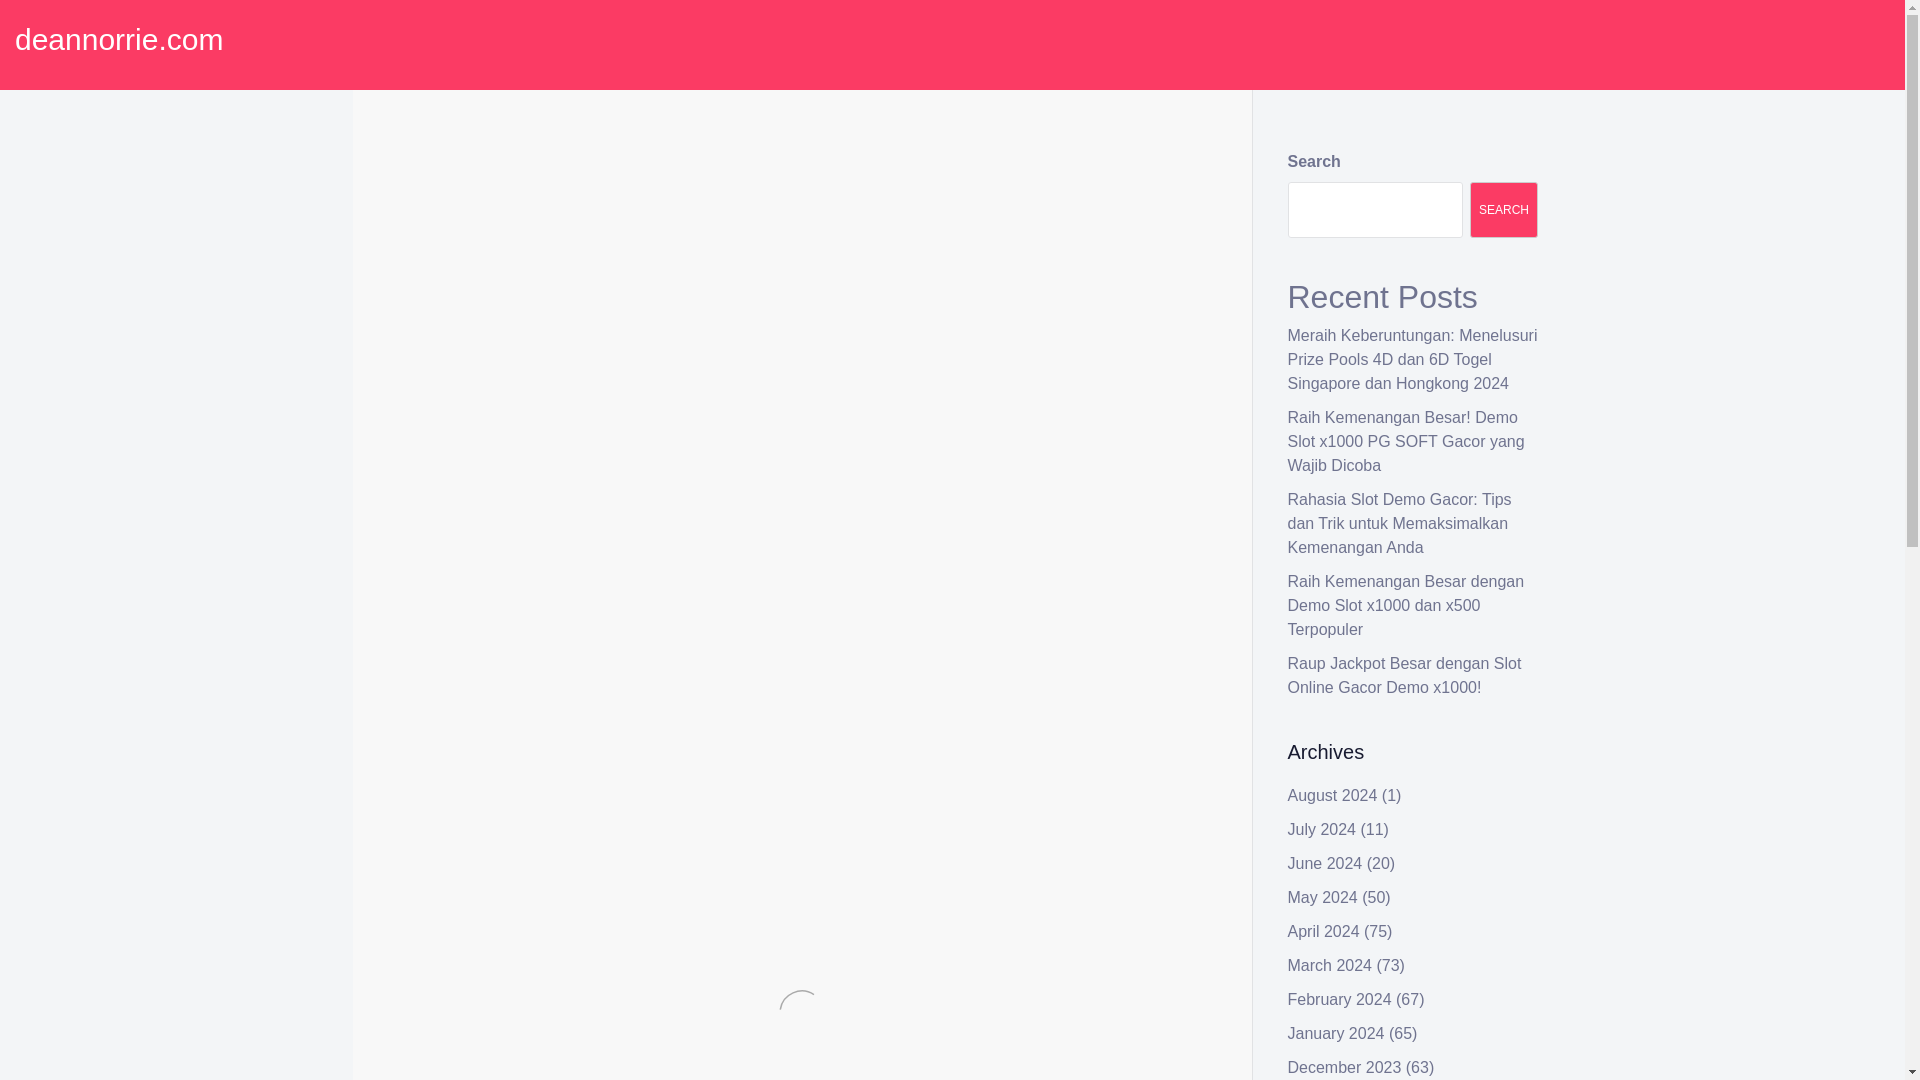  Describe the element at coordinates (118, 39) in the screenshot. I see `deannorrie.com` at that location.